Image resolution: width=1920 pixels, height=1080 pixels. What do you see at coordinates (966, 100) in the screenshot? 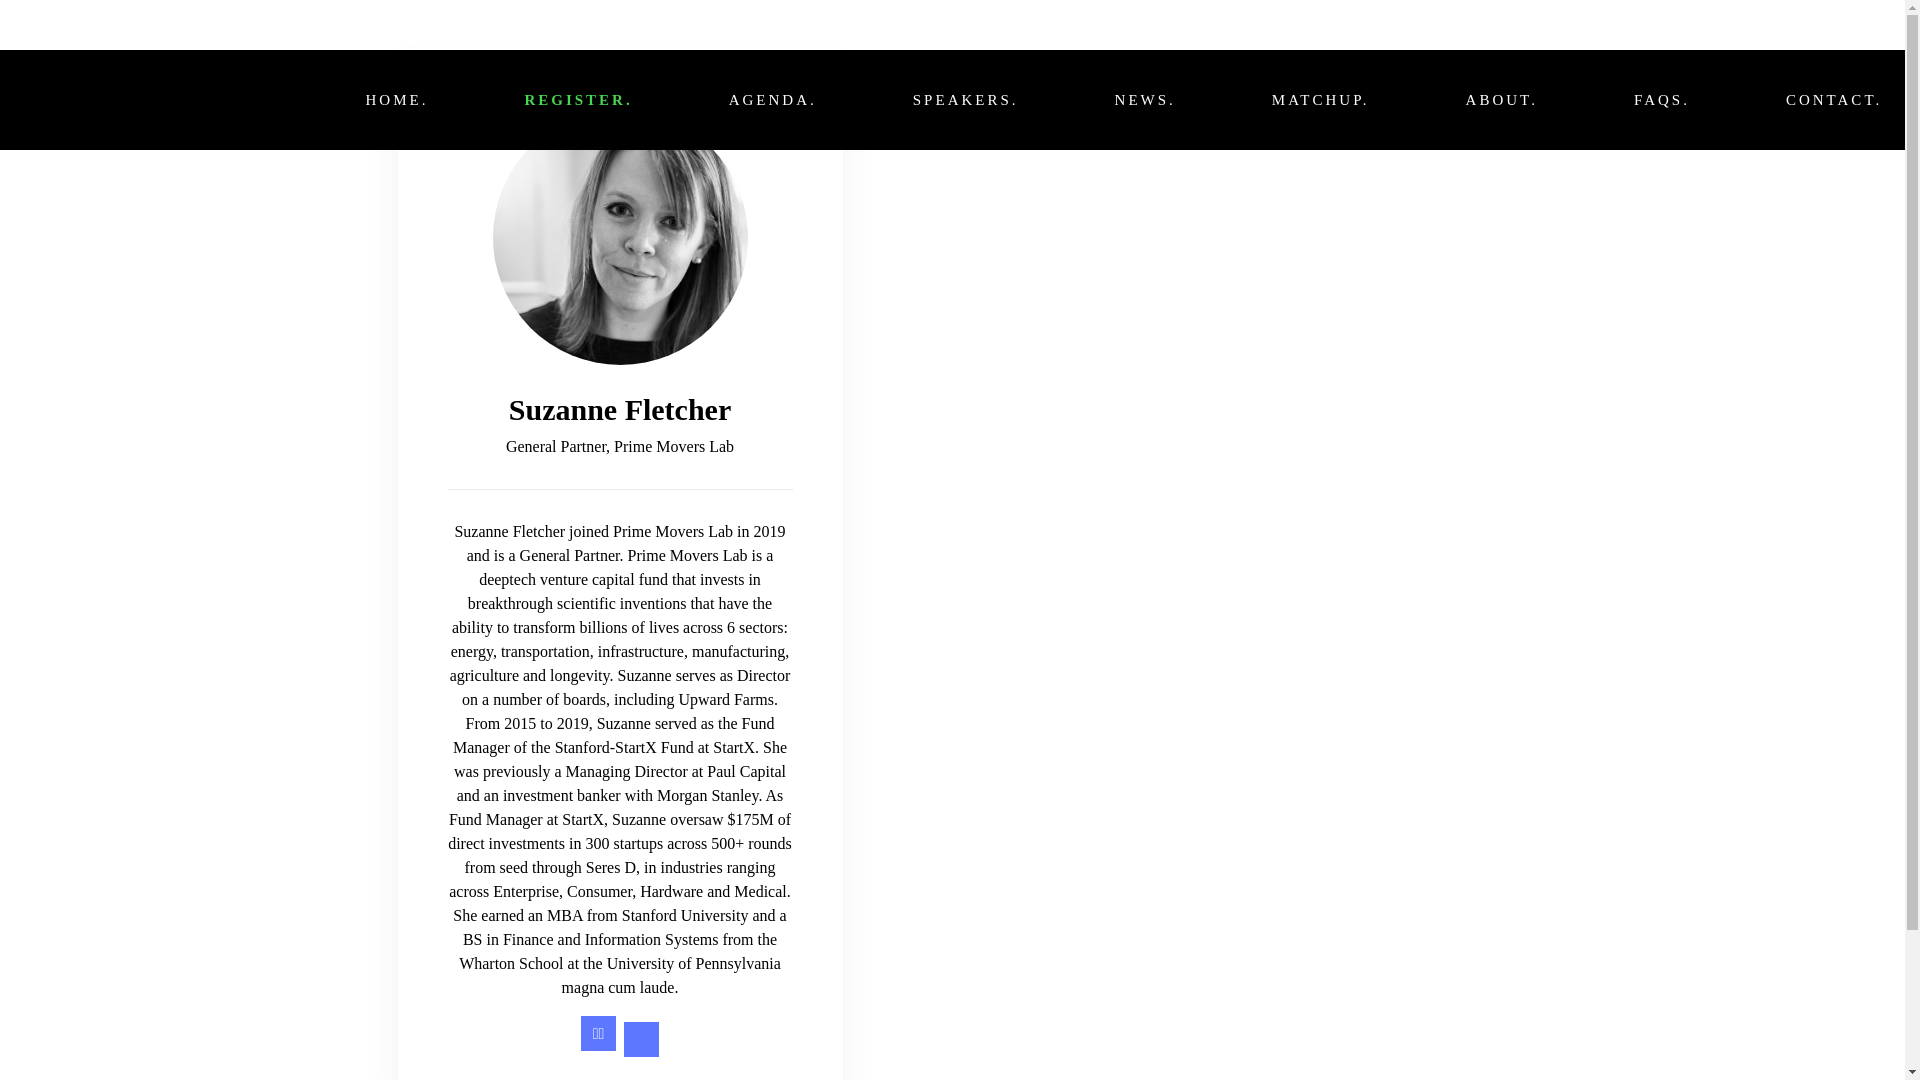
I see `Speakers` at bounding box center [966, 100].